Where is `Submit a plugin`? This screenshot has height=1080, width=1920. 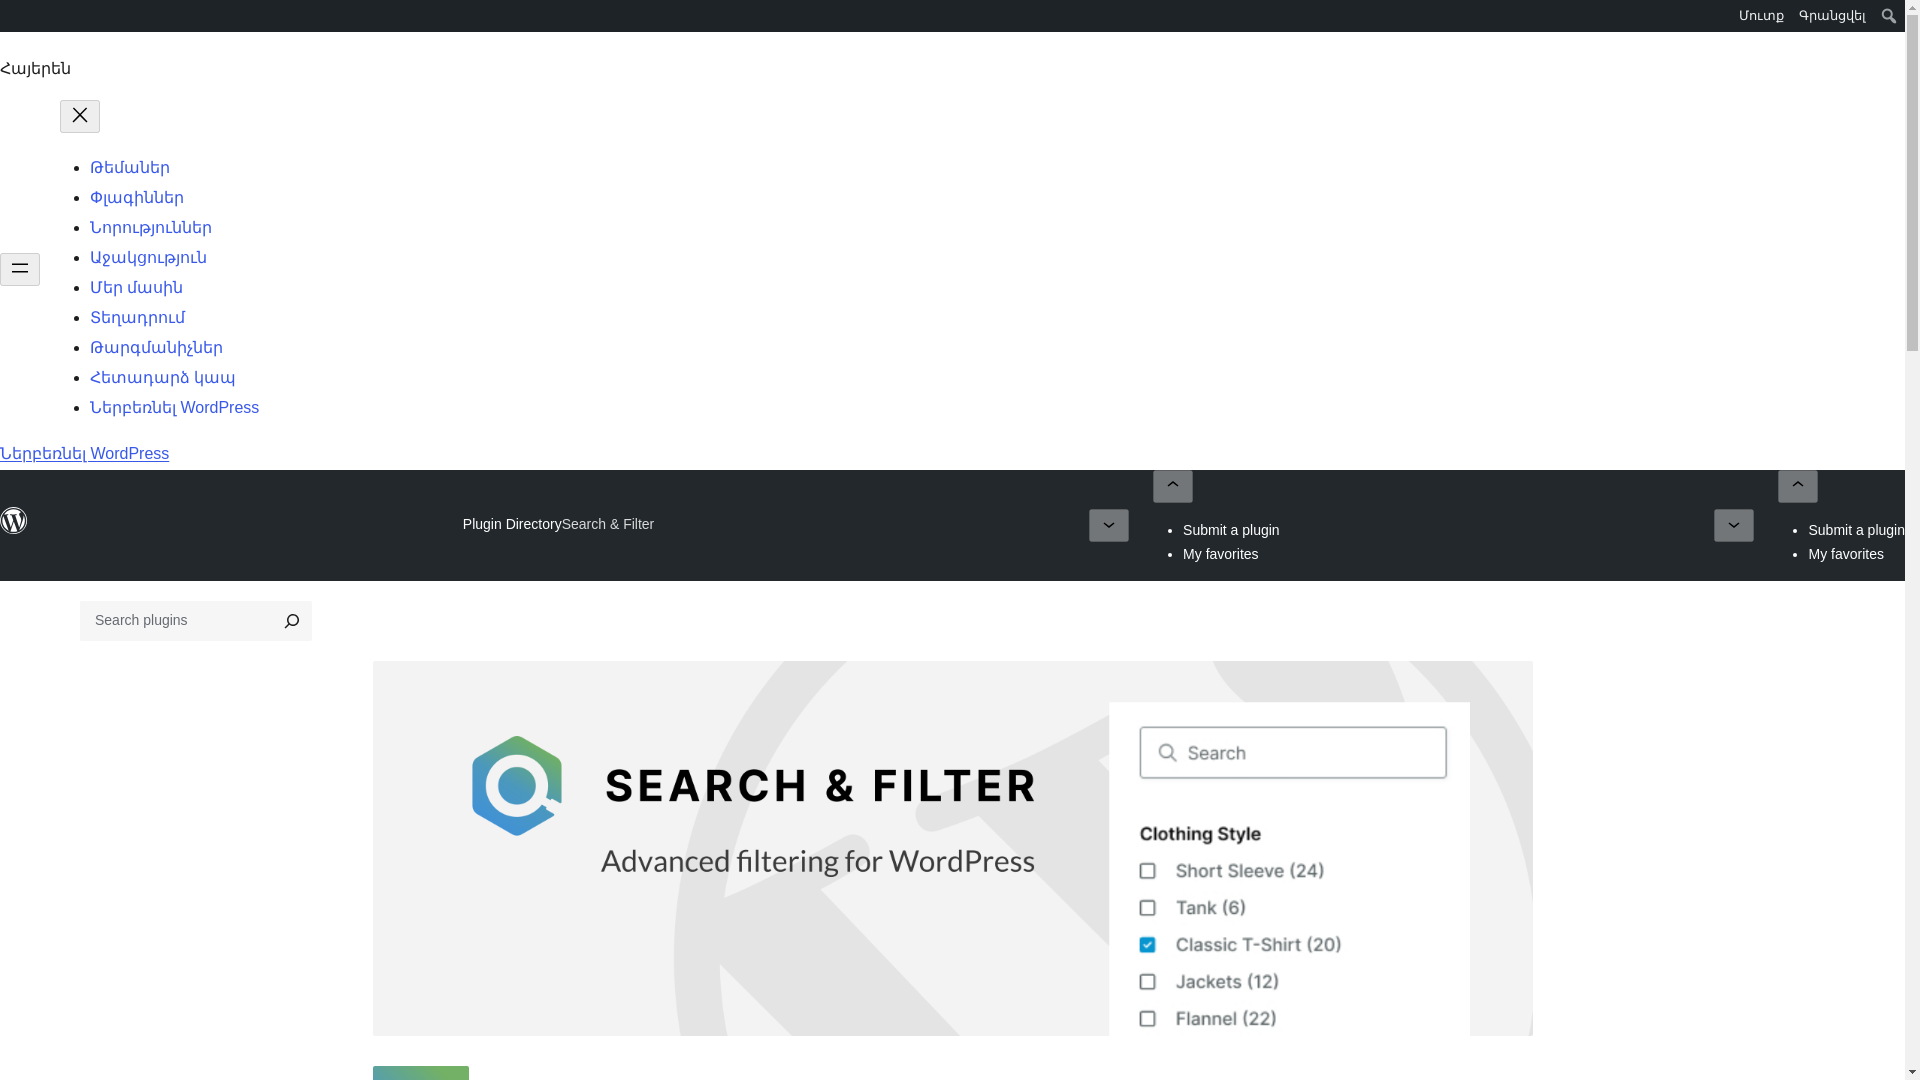
Submit a plugin is located at coordinates (1231, 529).